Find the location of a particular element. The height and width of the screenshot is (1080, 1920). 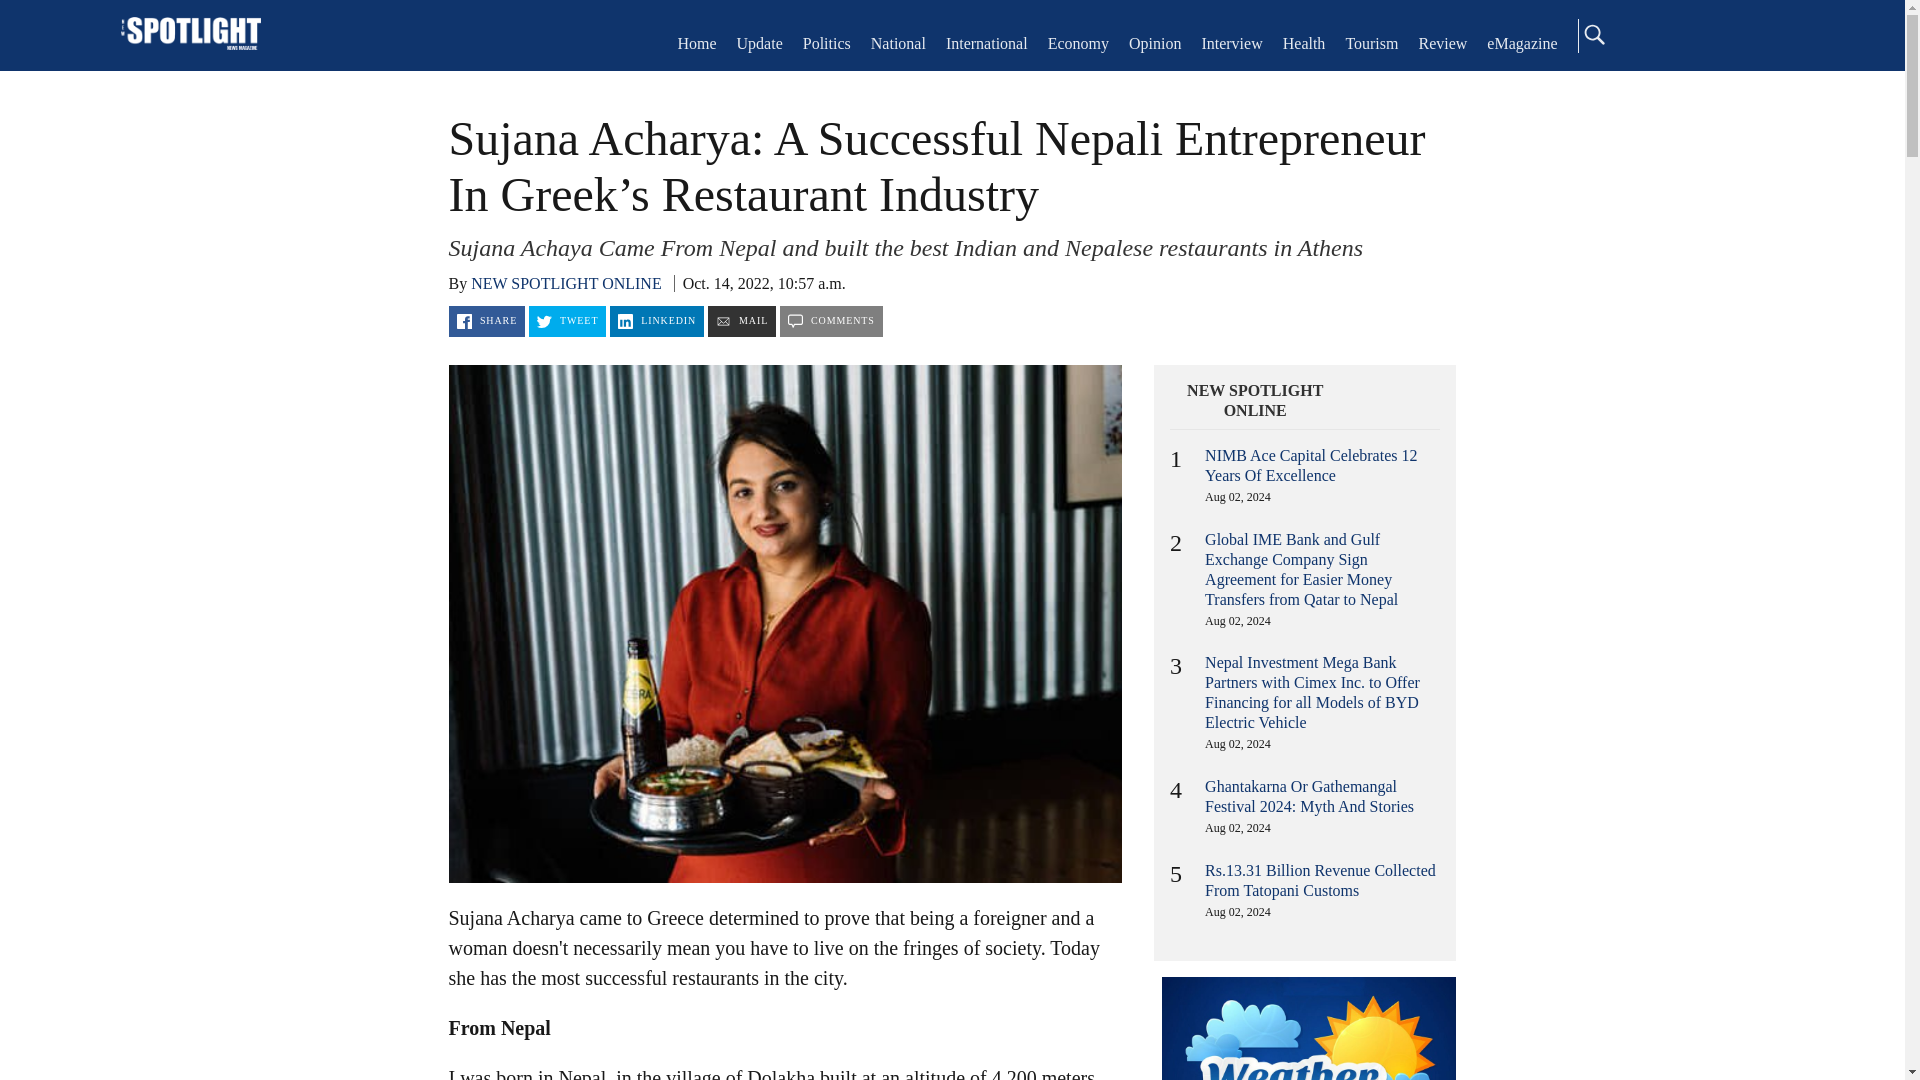

Ghantakarna Or Gathemangal Festival 2024: Myth And Stories is located at coordinates (1309, 796).